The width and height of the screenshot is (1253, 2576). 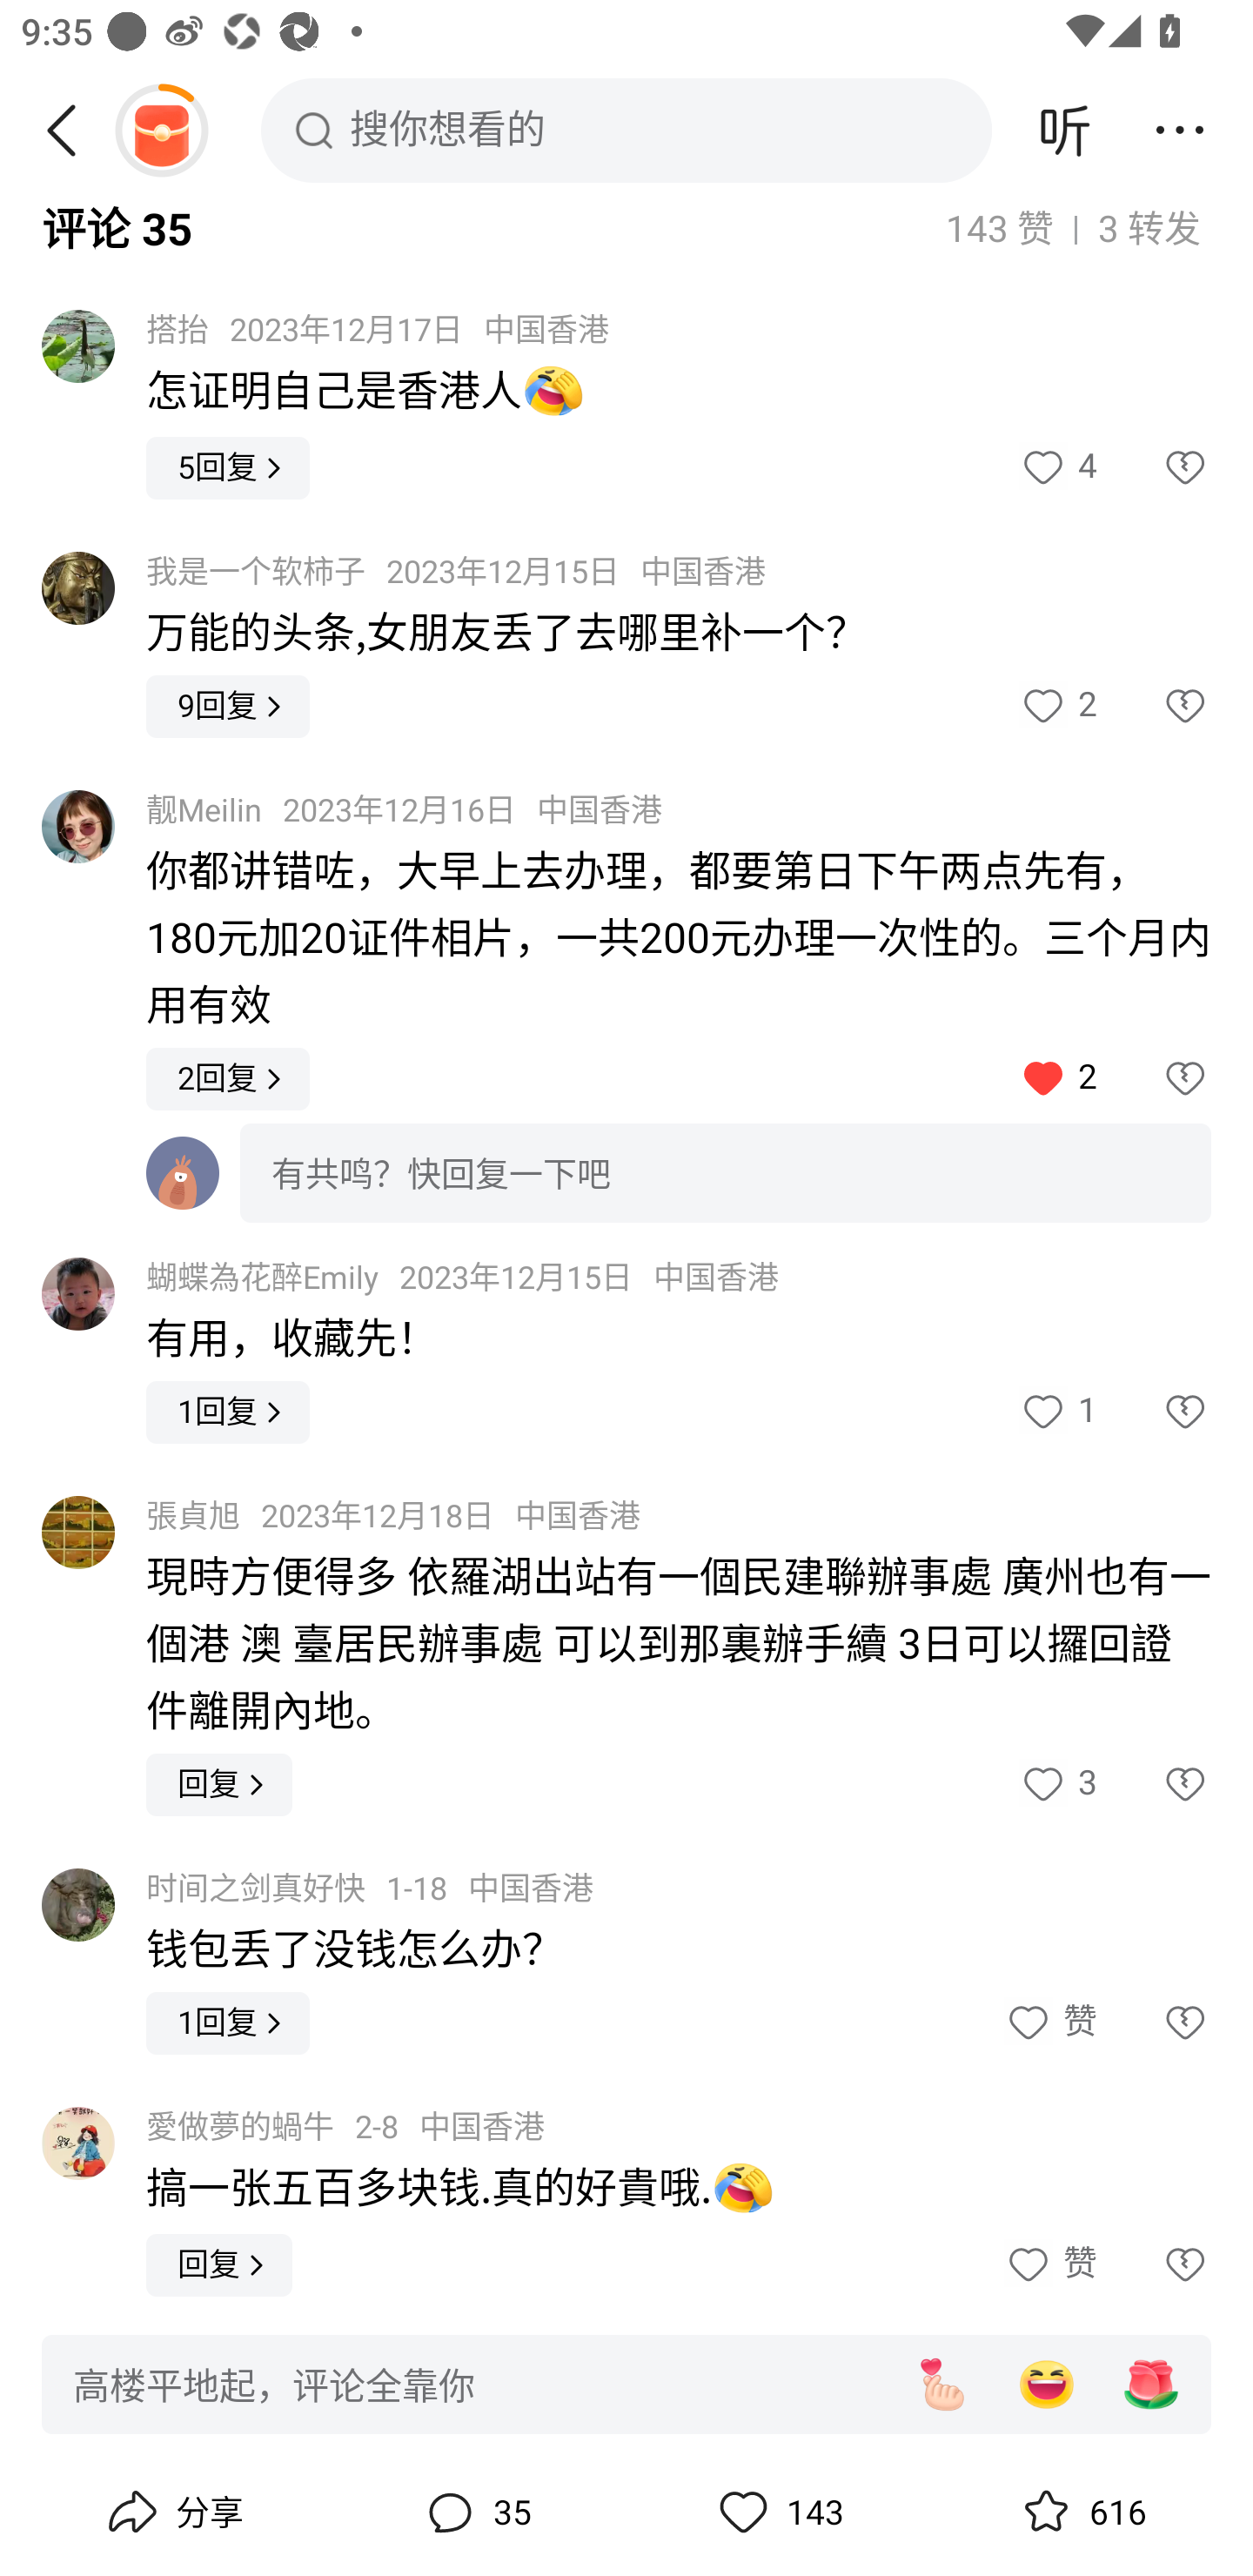 What do you see at coordinates (626, 130) in the screenshot?
I see `搜你想看的 搜索框，搜你想看的` at bounding box center [626, 130].